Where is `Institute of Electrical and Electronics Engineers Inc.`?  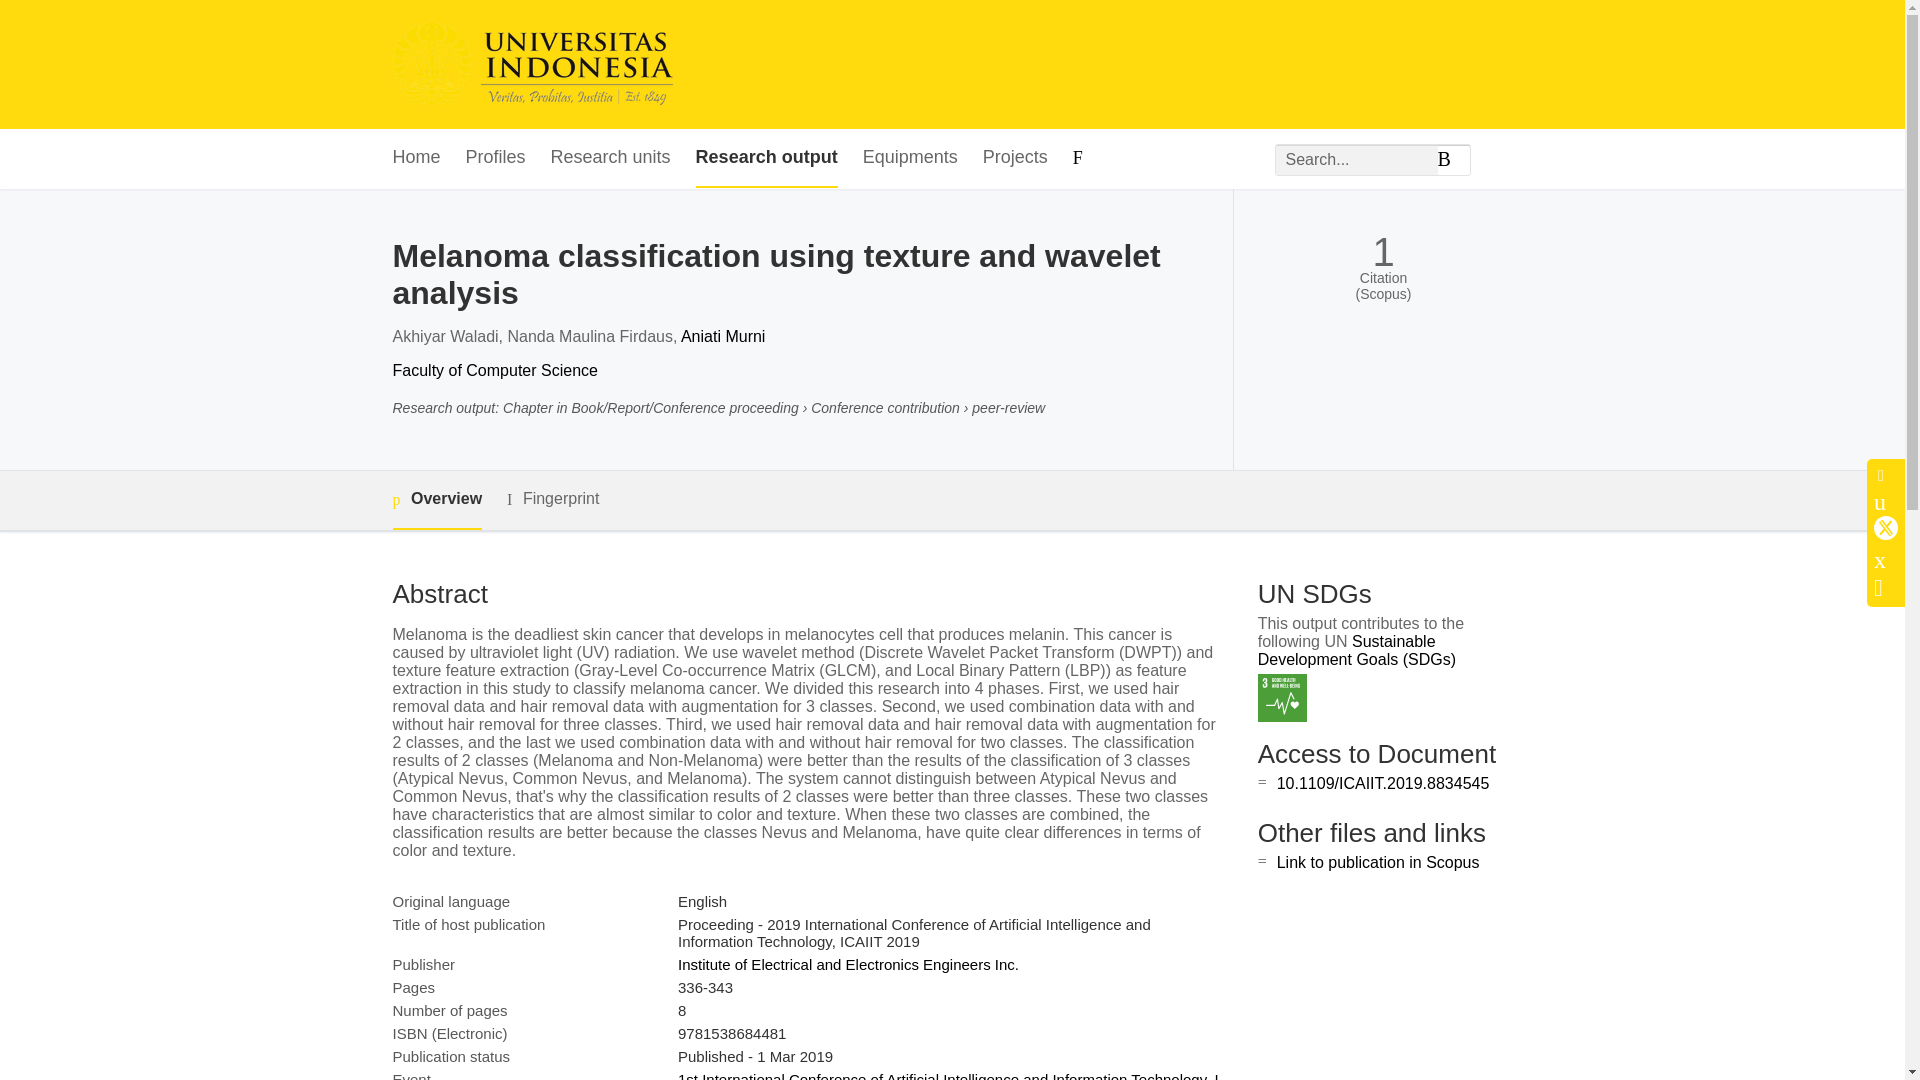
Institute of Electrical and Electronics Engineers Inc. is located at coordinates (848, 964).